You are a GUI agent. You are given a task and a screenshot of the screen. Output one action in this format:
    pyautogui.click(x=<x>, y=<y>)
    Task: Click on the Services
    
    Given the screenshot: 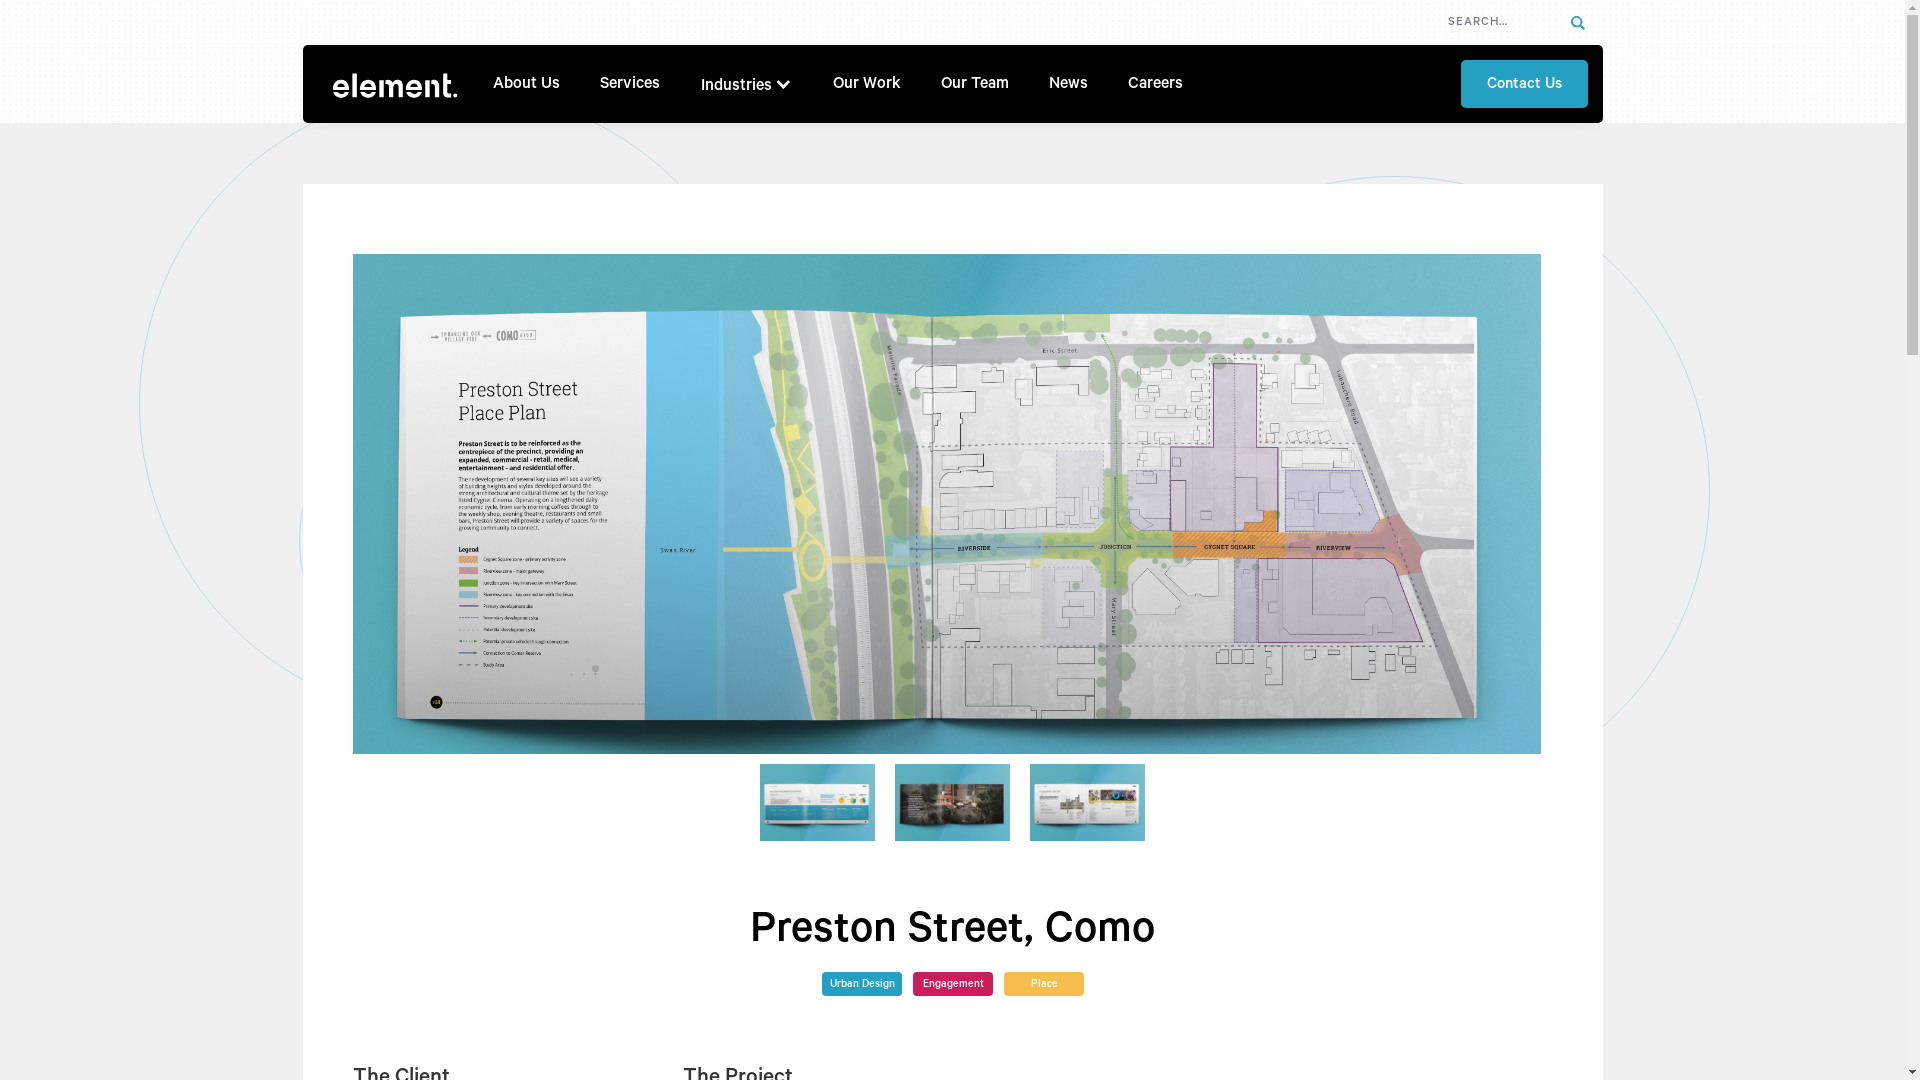 What is the action you would take?
    pyautogui.click(x=630, y=84)
    